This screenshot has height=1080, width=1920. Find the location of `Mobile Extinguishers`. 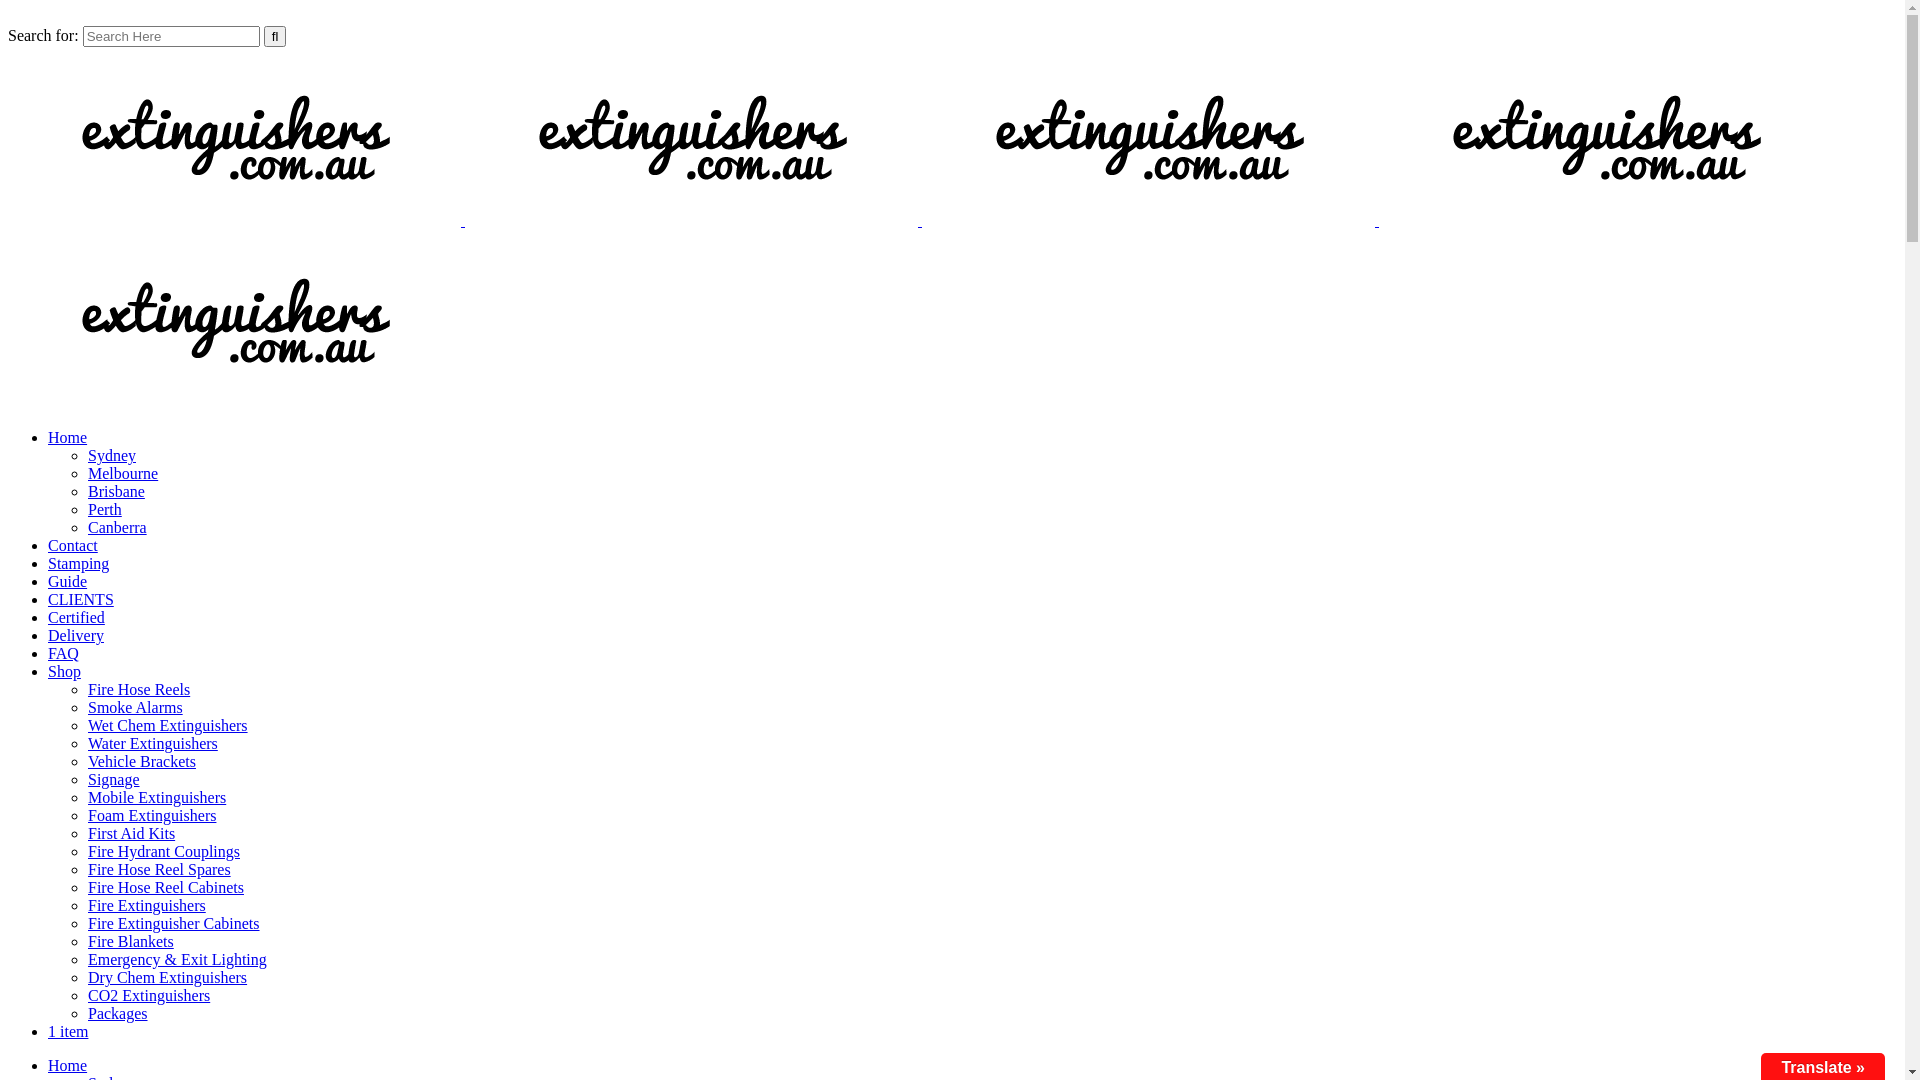

Mobile Extinguishers is located at coordinates (157, 798).